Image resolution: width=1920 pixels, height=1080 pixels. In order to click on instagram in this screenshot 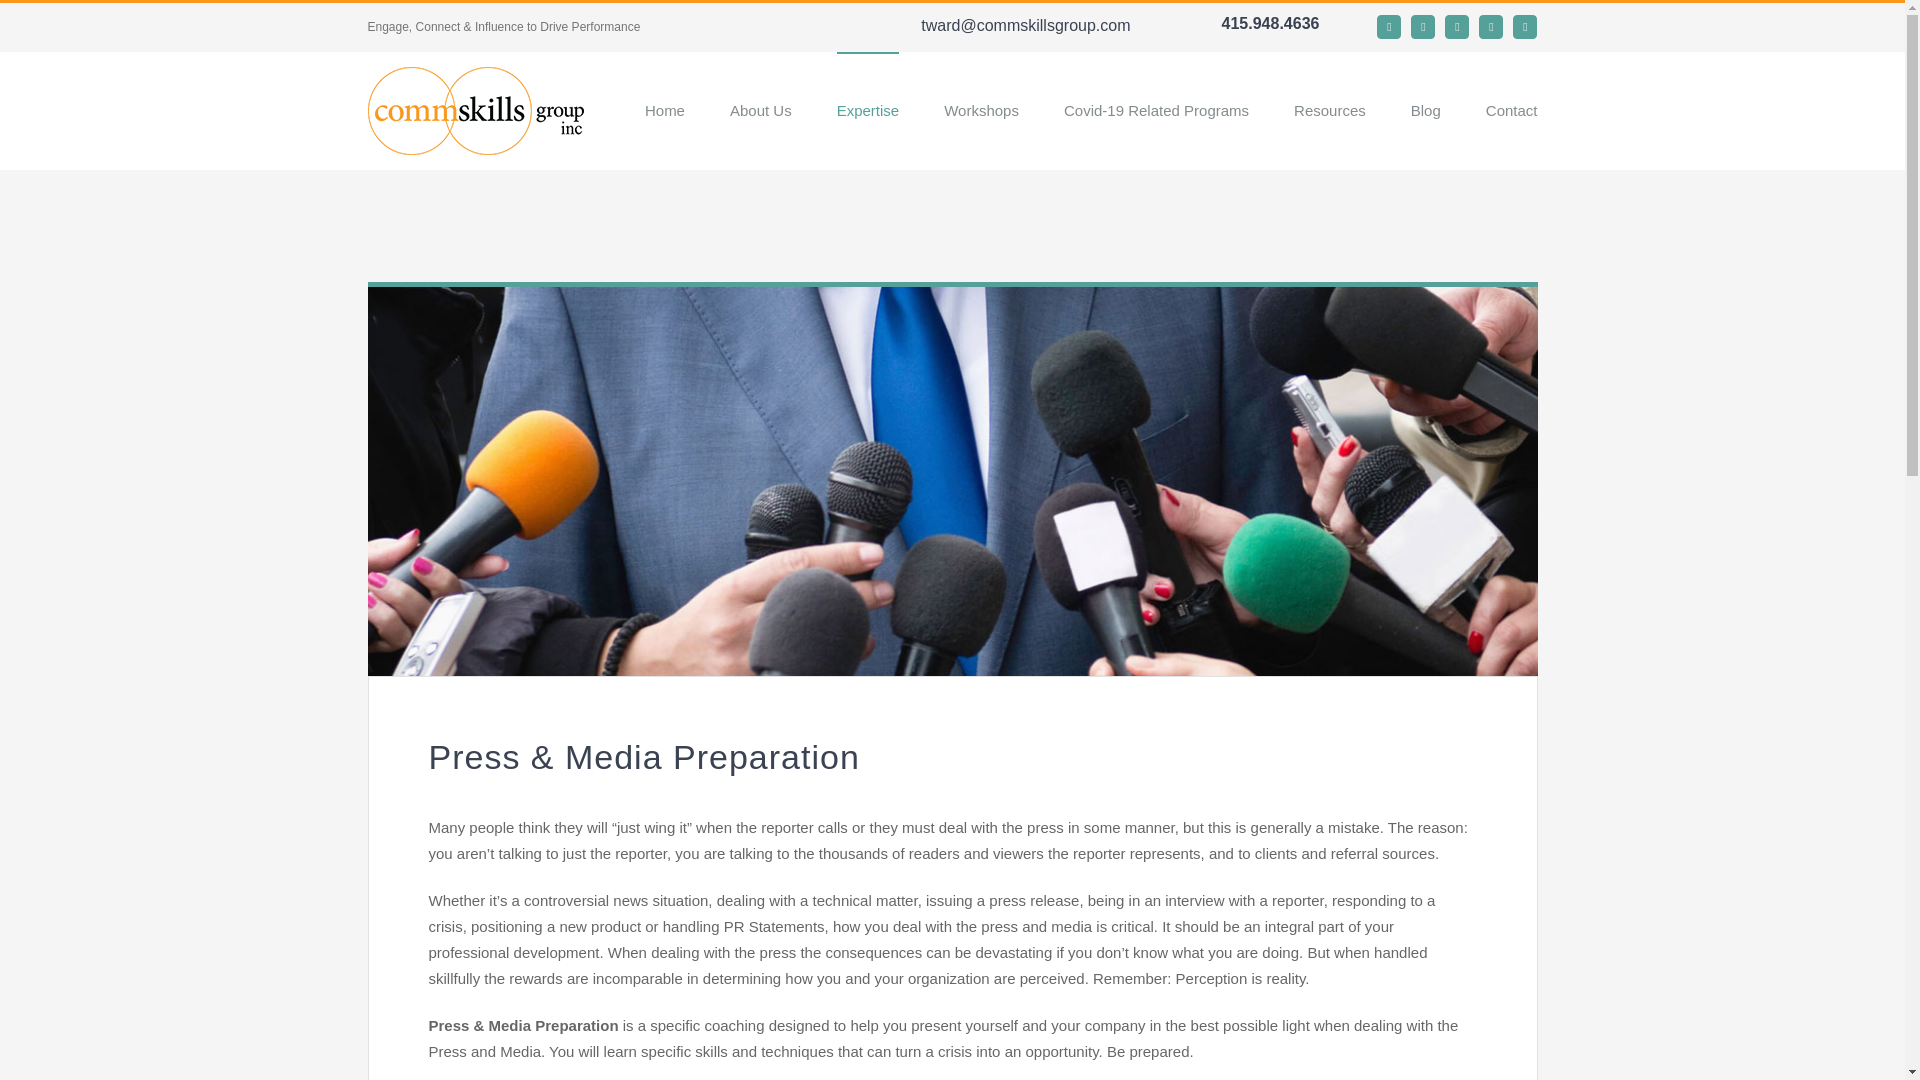, I will do `click(1524, 26)`.